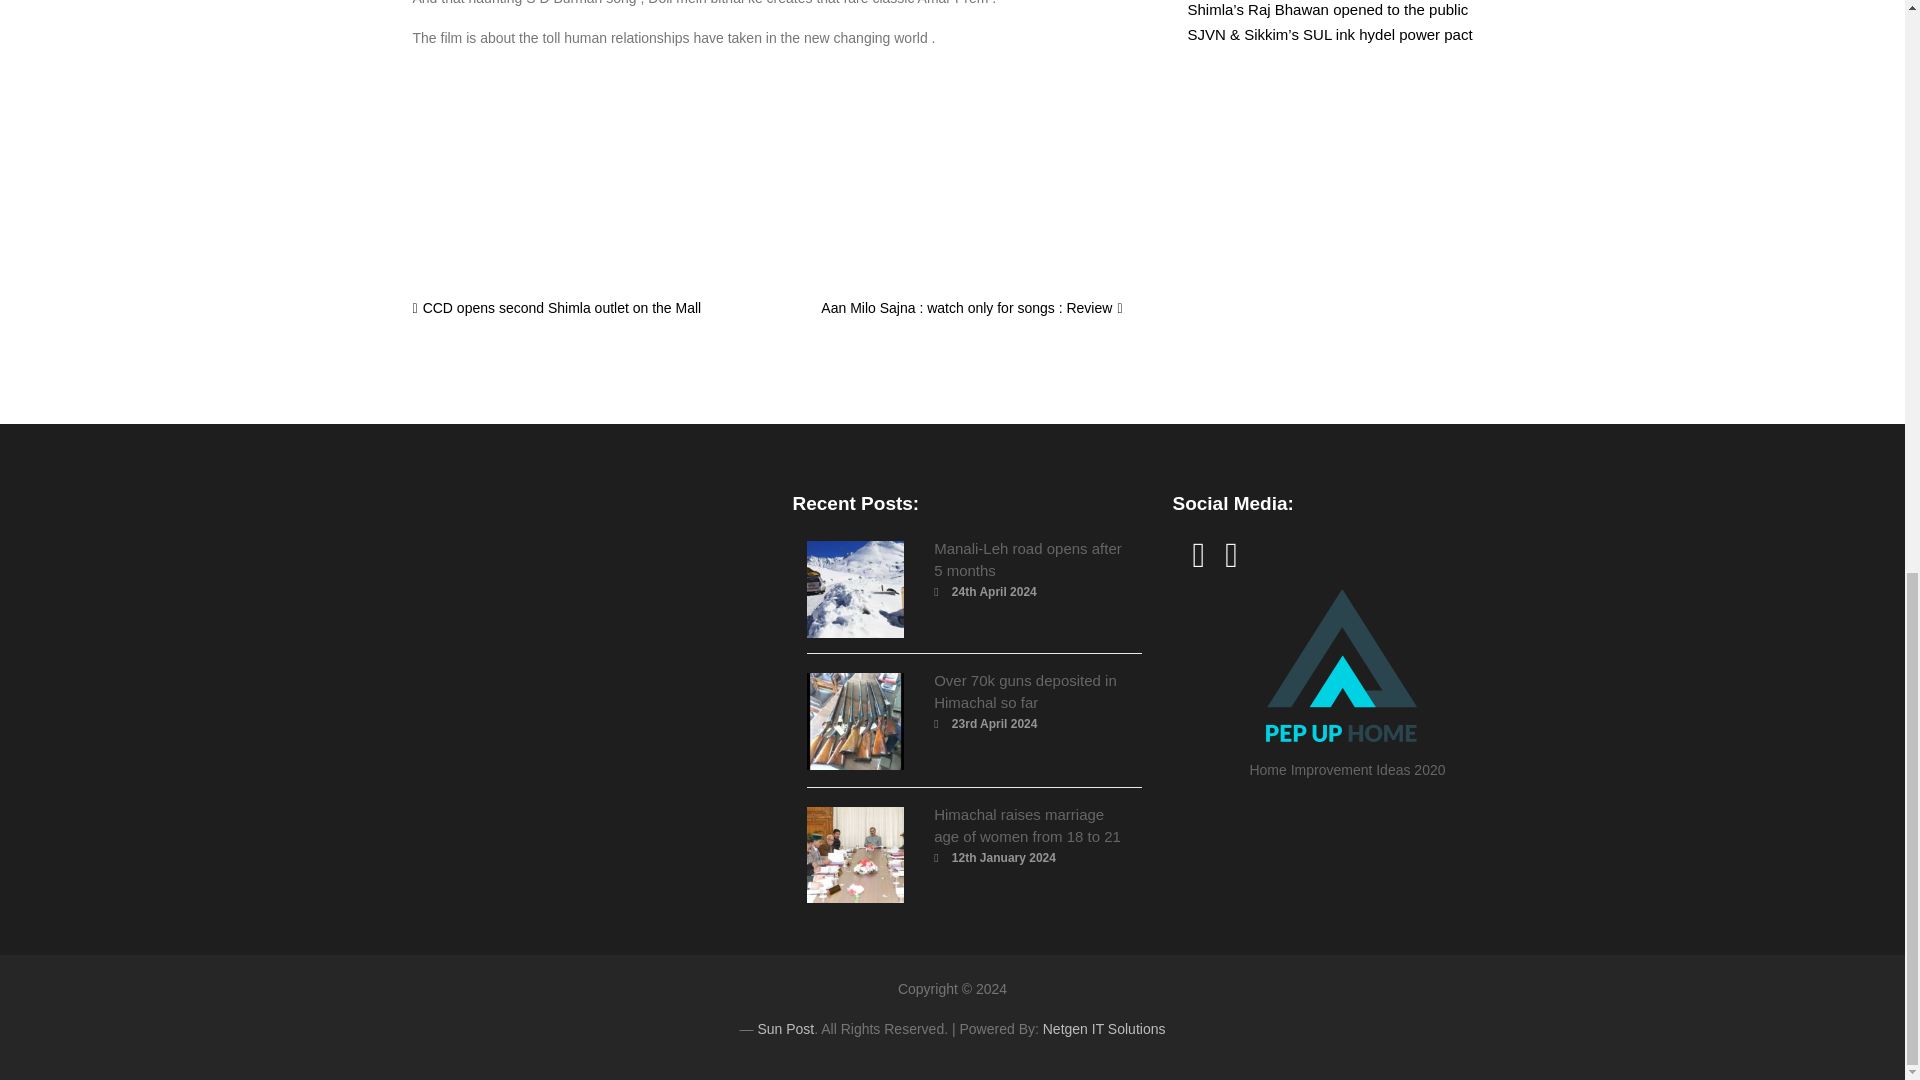 The width and height of the screenshot is (1920, 1080). What do you see at coordinates (556, 308) in the screenshot?
I see `CCD opens second Shimla outlet on the Mall` at bounding box center [556, 308].